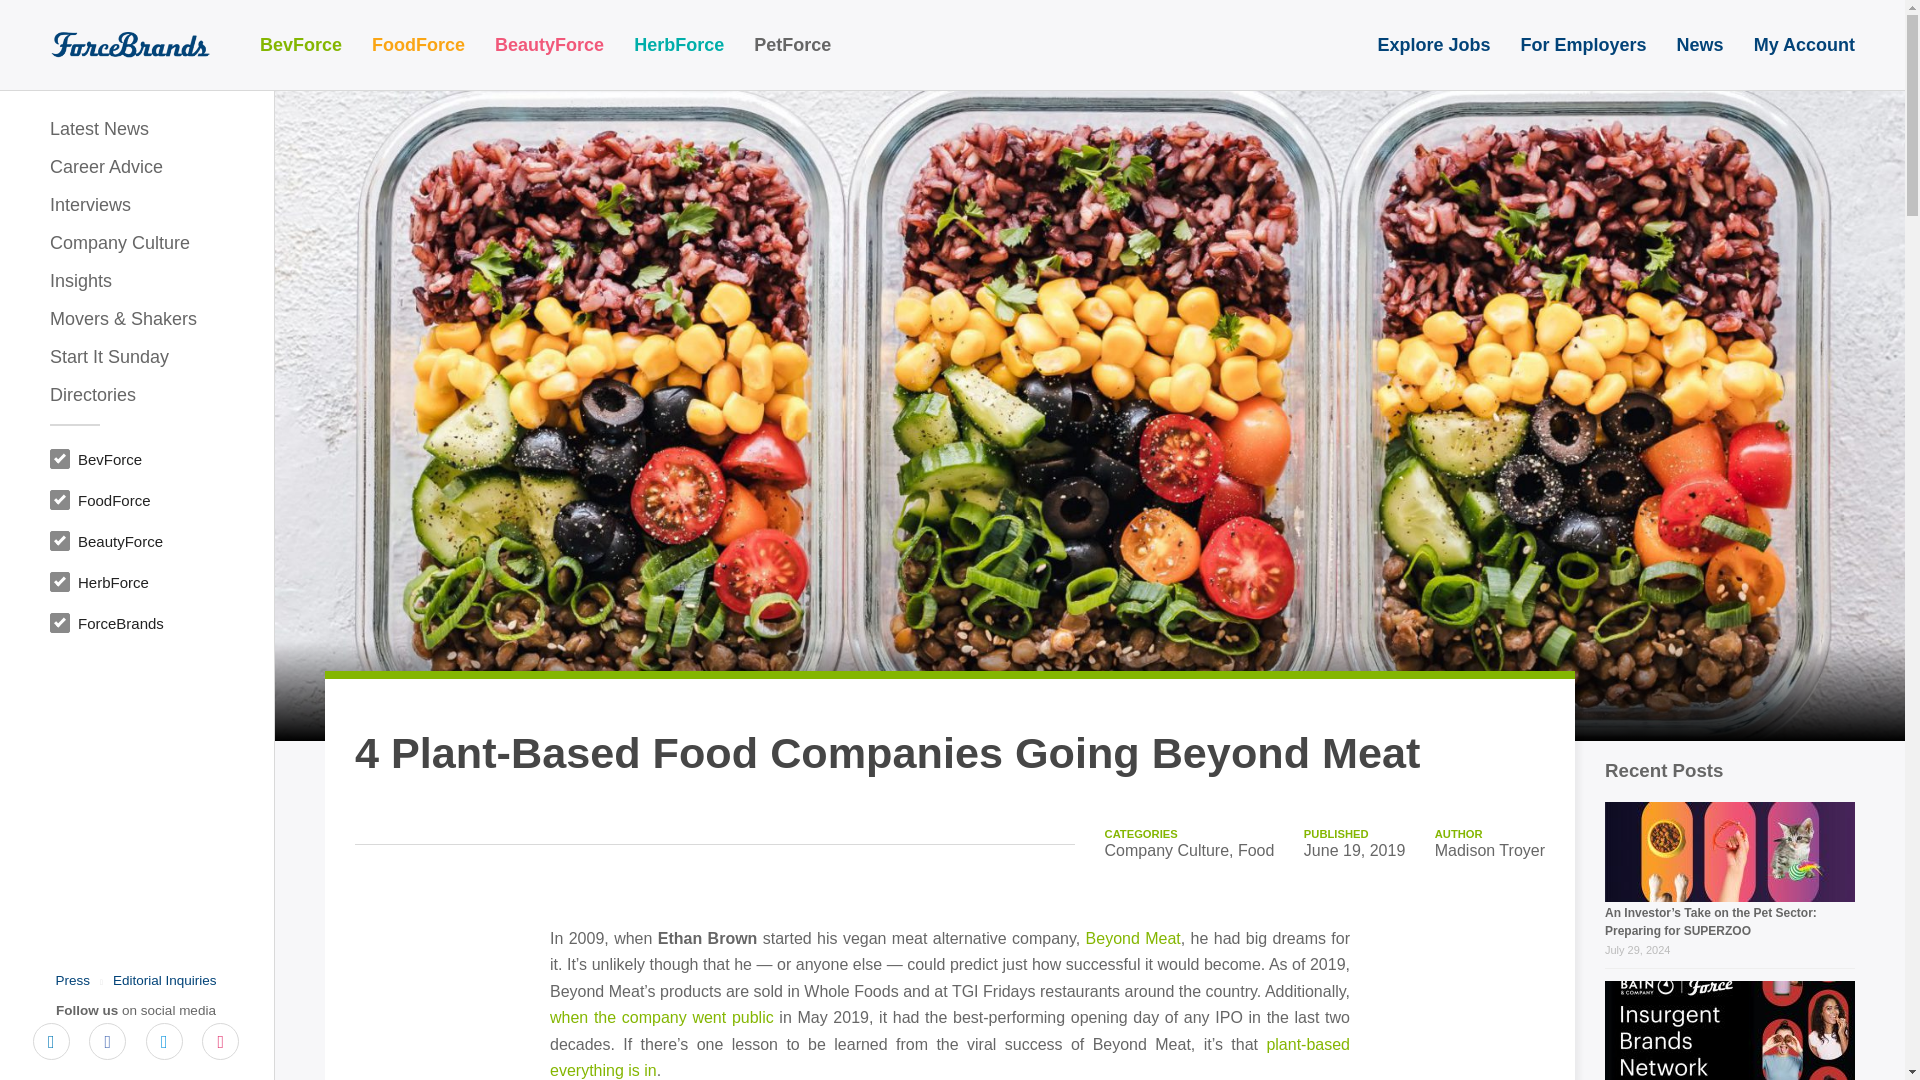 This screenshot has width=1920, height=1080. What do you see at coordinates (1133, 938) in the screenshot?
I see `Beyond Meat` at bounding box center [1133, 938].